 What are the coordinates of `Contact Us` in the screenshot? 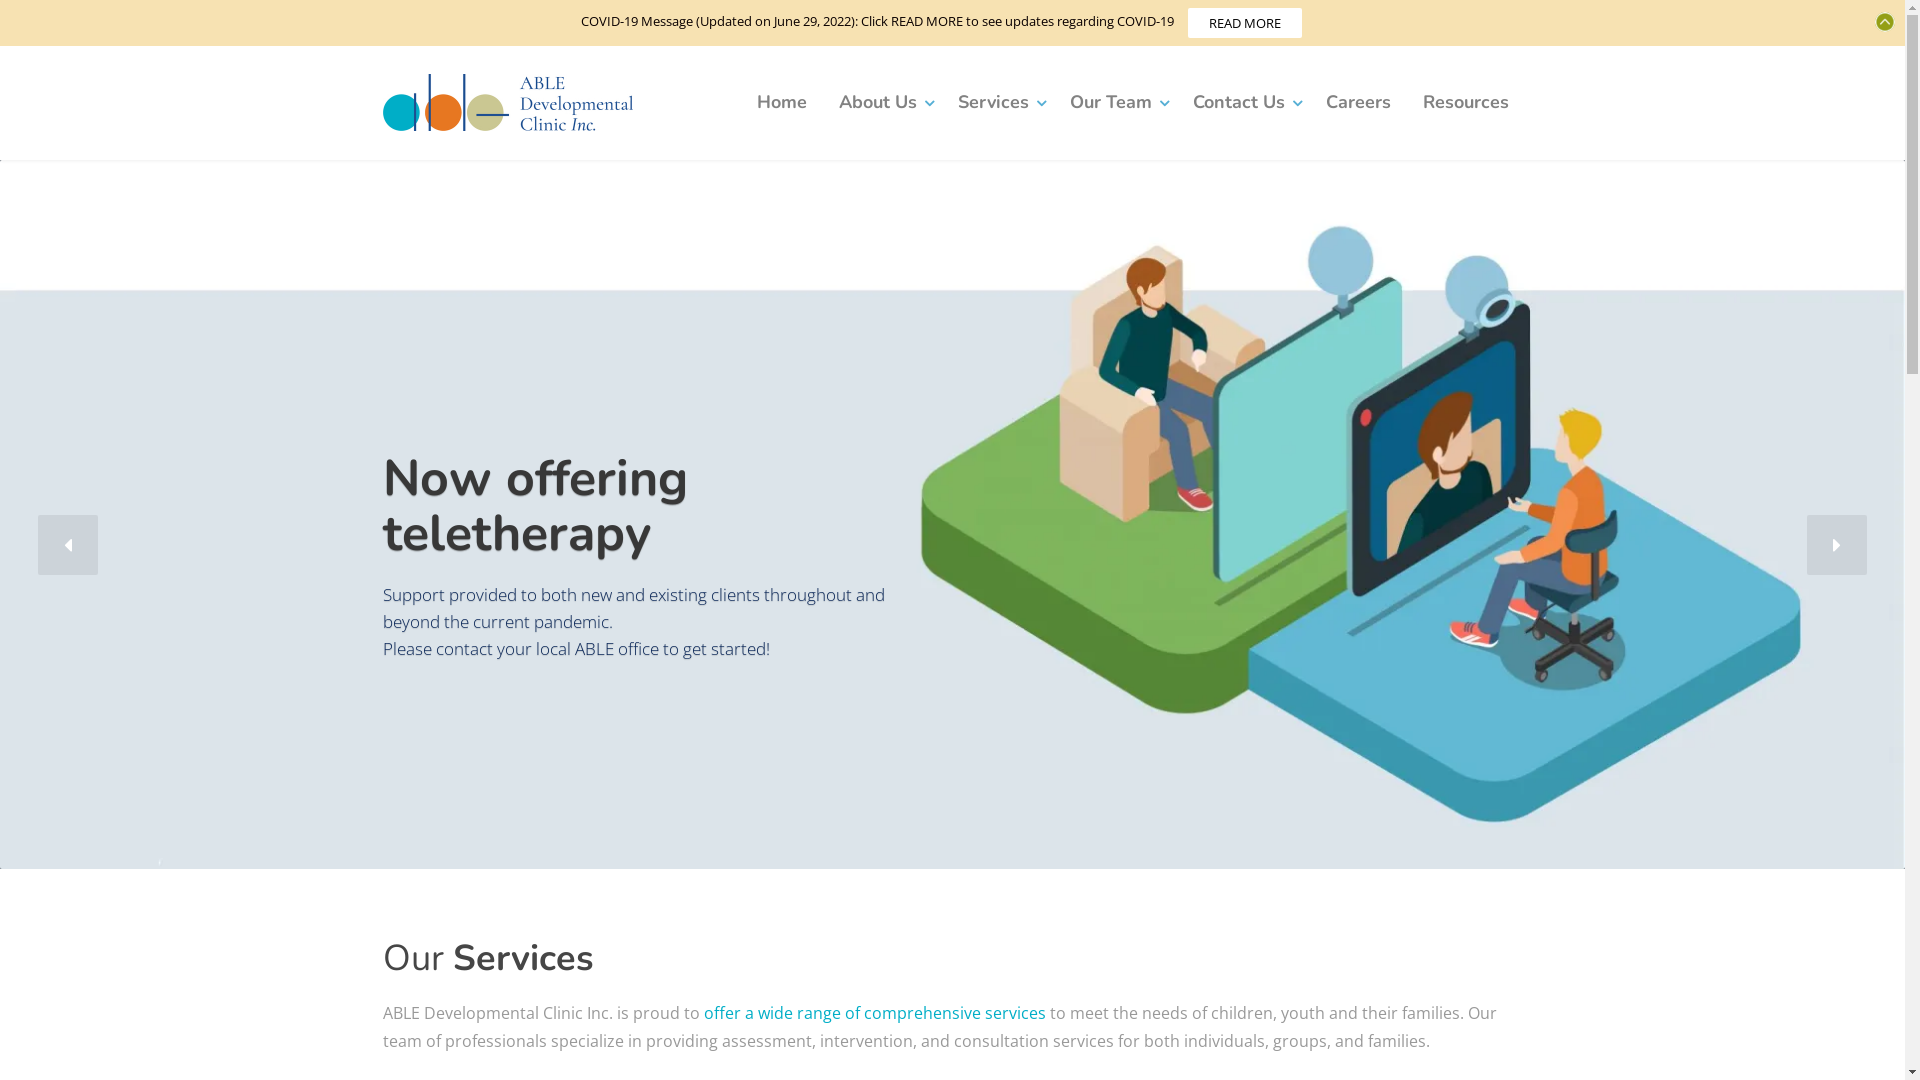 It's located at (1242, 103).